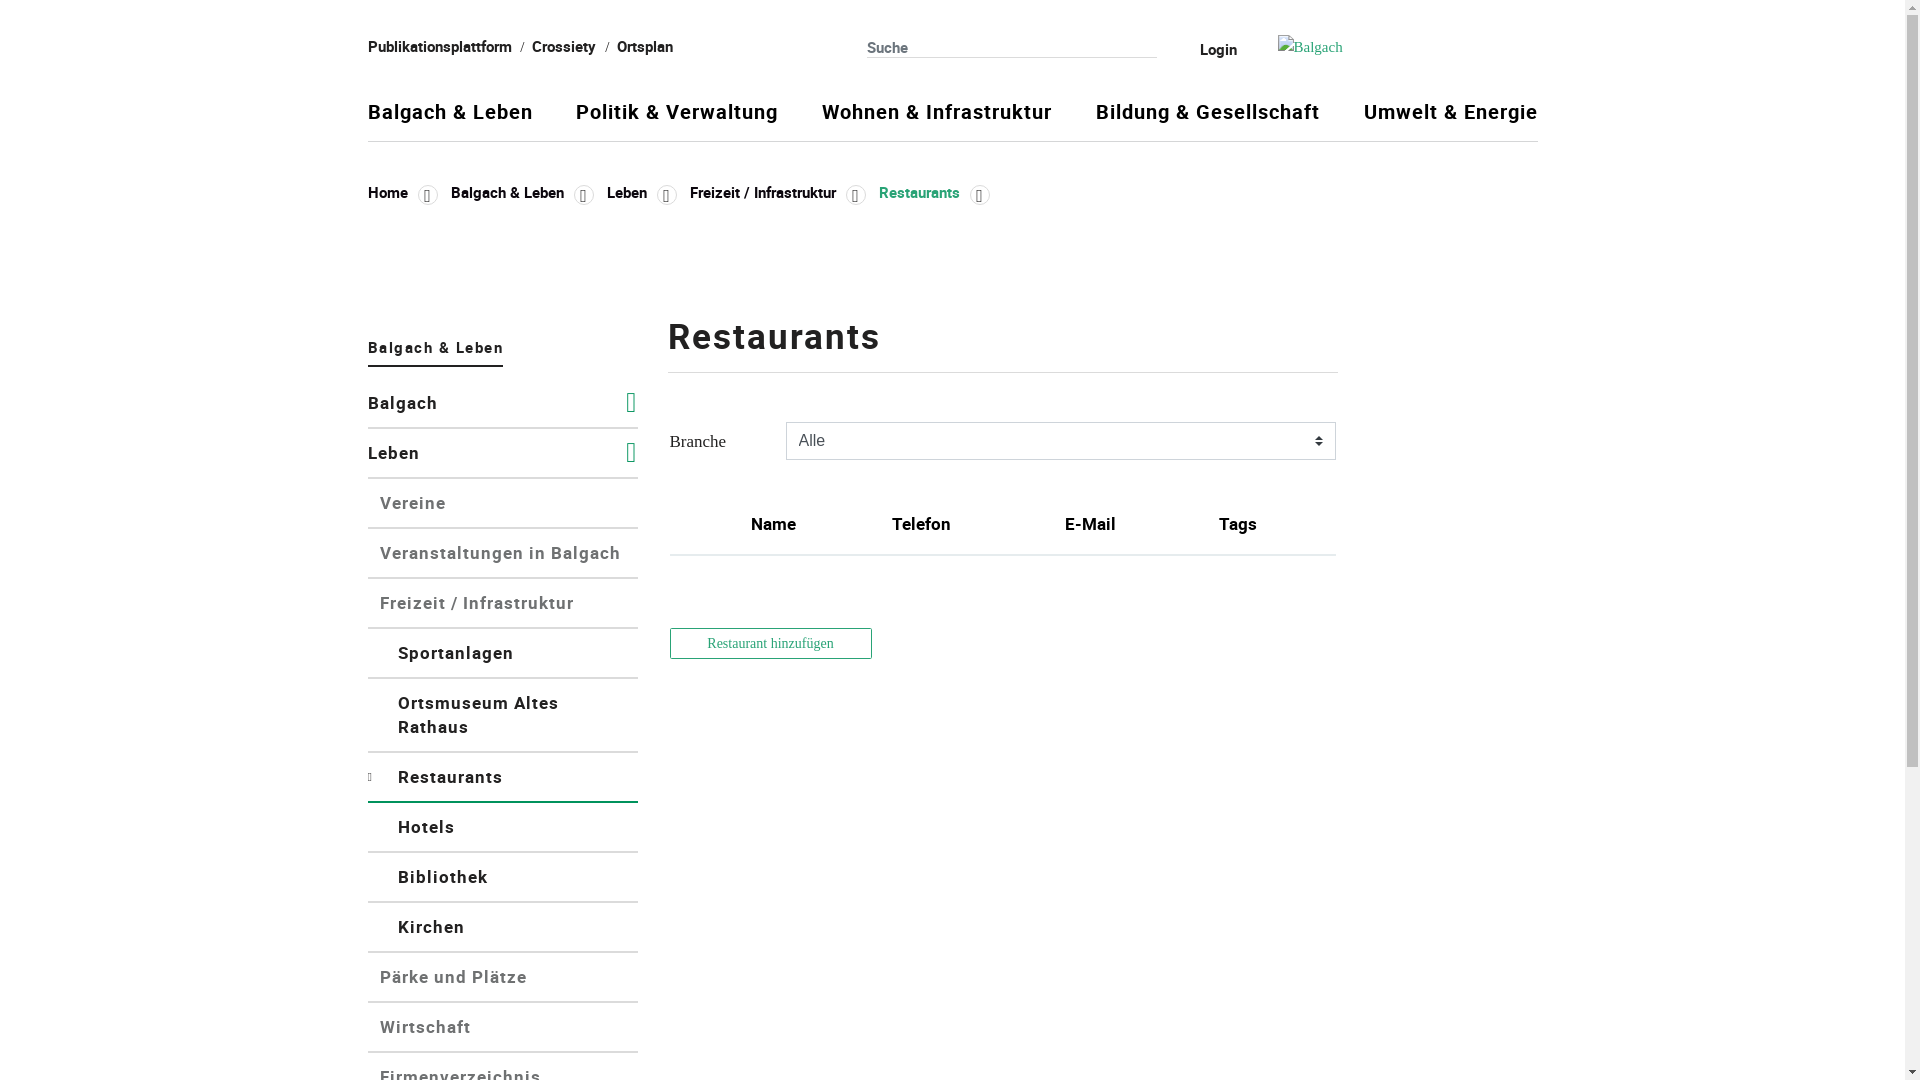 This screenshot has width=1920, height=1080. What do you see at coordinates (450, 120) in the screenshot?
I see `Balgach & Leben` at bounding box center [450, 120].